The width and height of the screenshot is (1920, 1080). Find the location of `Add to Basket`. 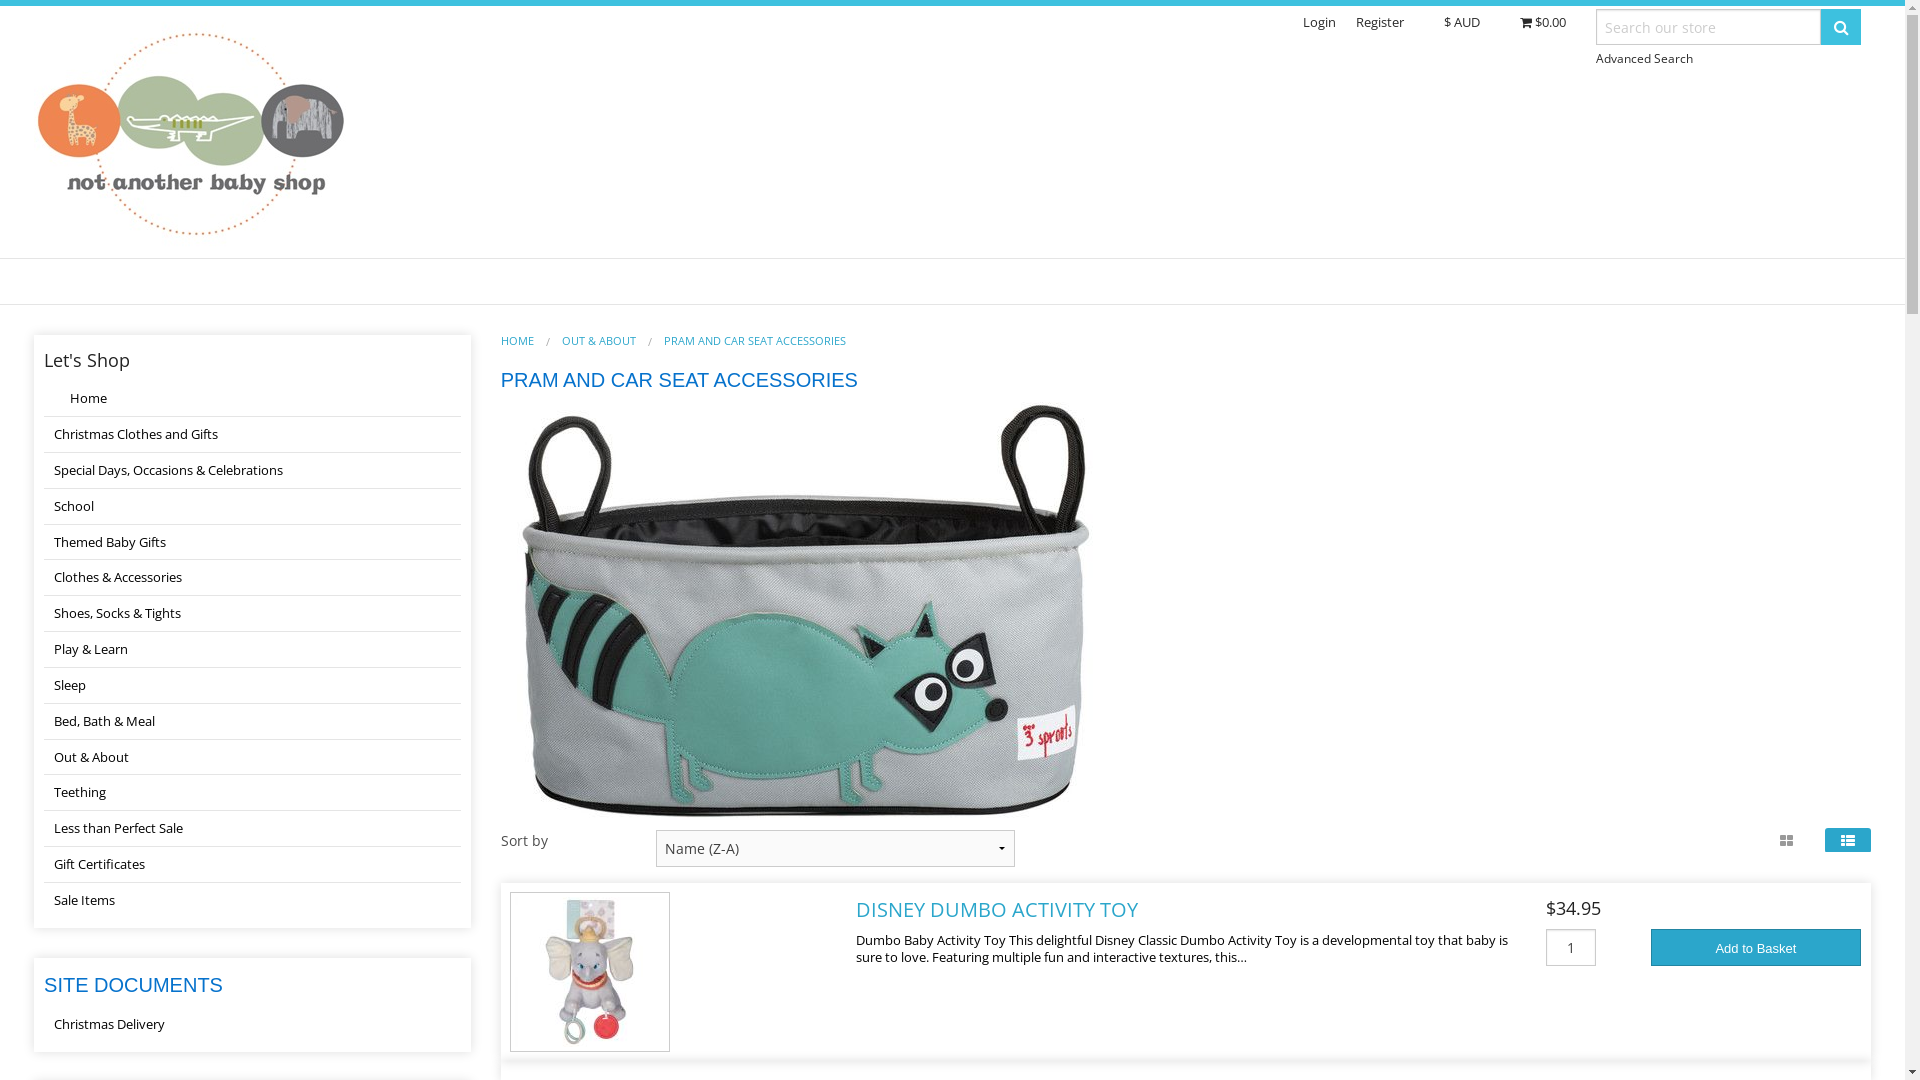

Add to Basket is located at coordinates (1756, 948).